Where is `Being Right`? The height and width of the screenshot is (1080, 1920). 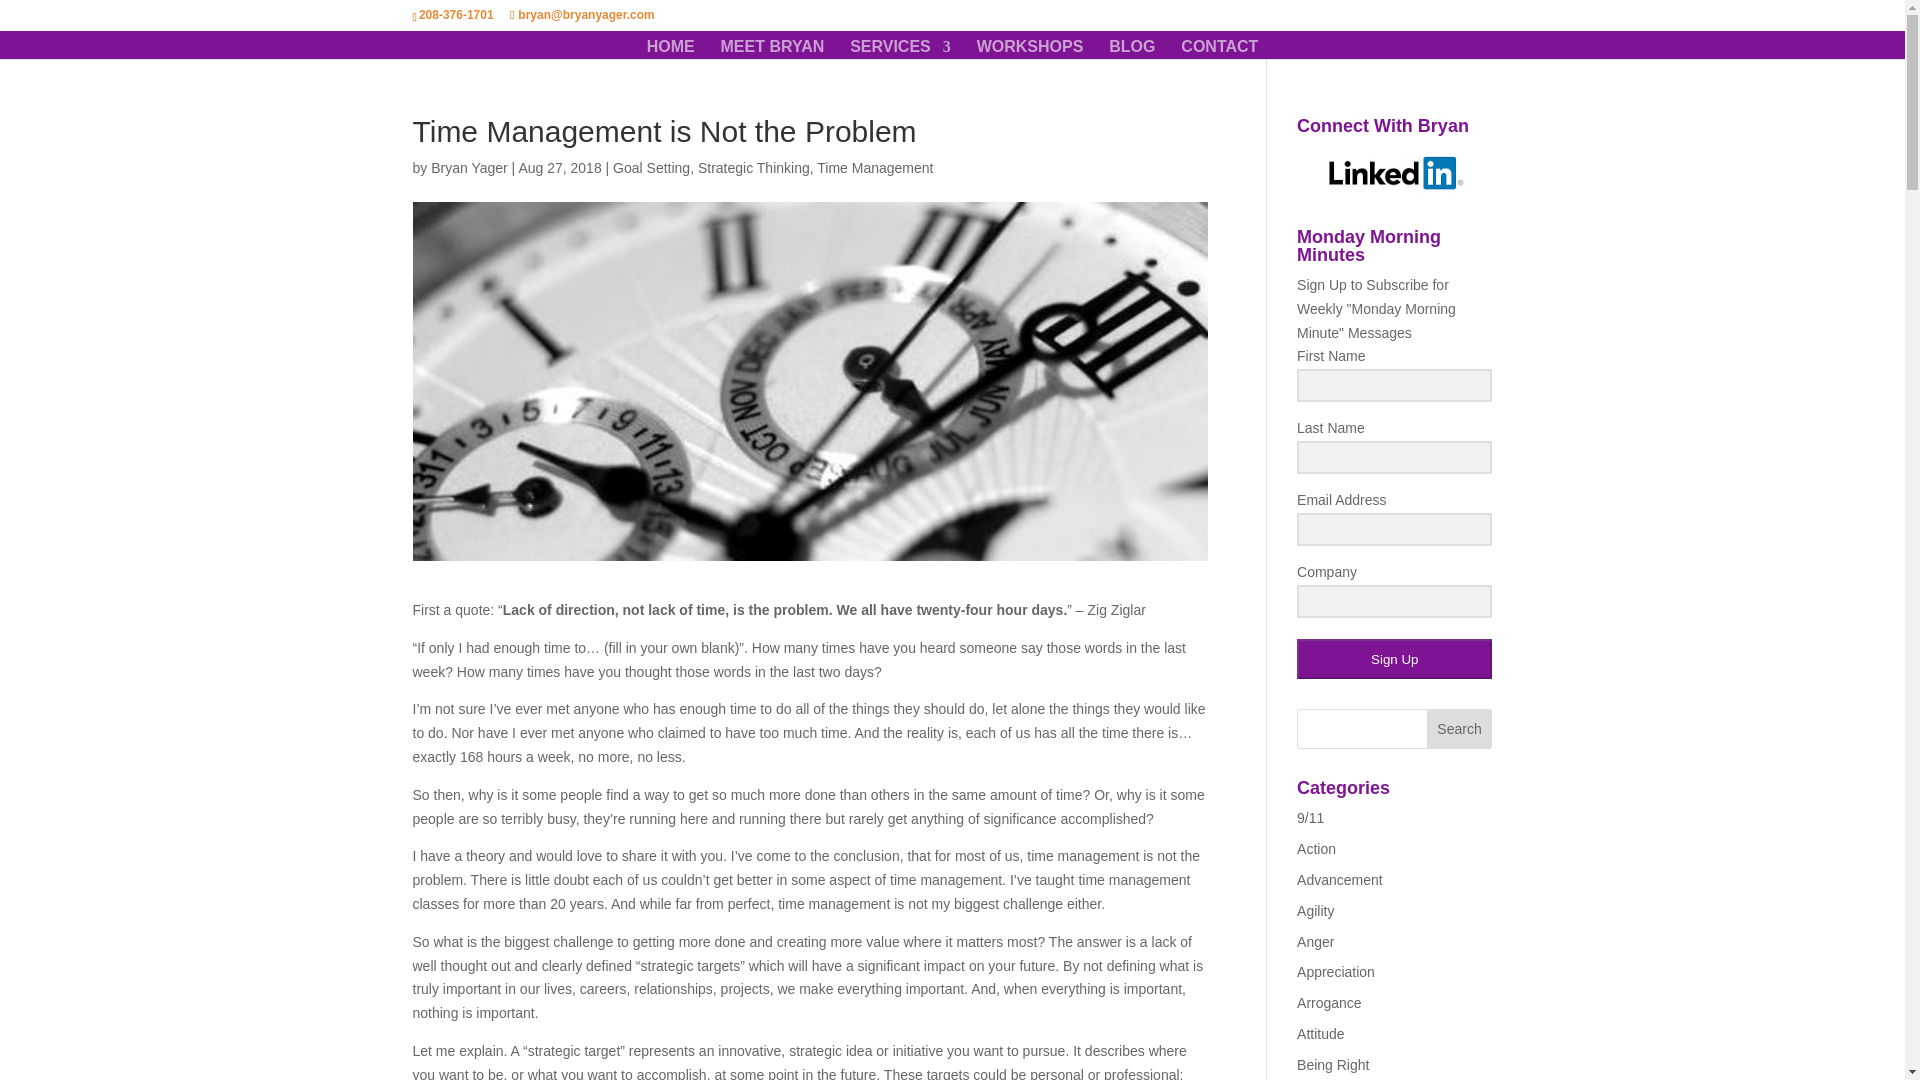
Being Right is located at coordinates (1332, 1065).